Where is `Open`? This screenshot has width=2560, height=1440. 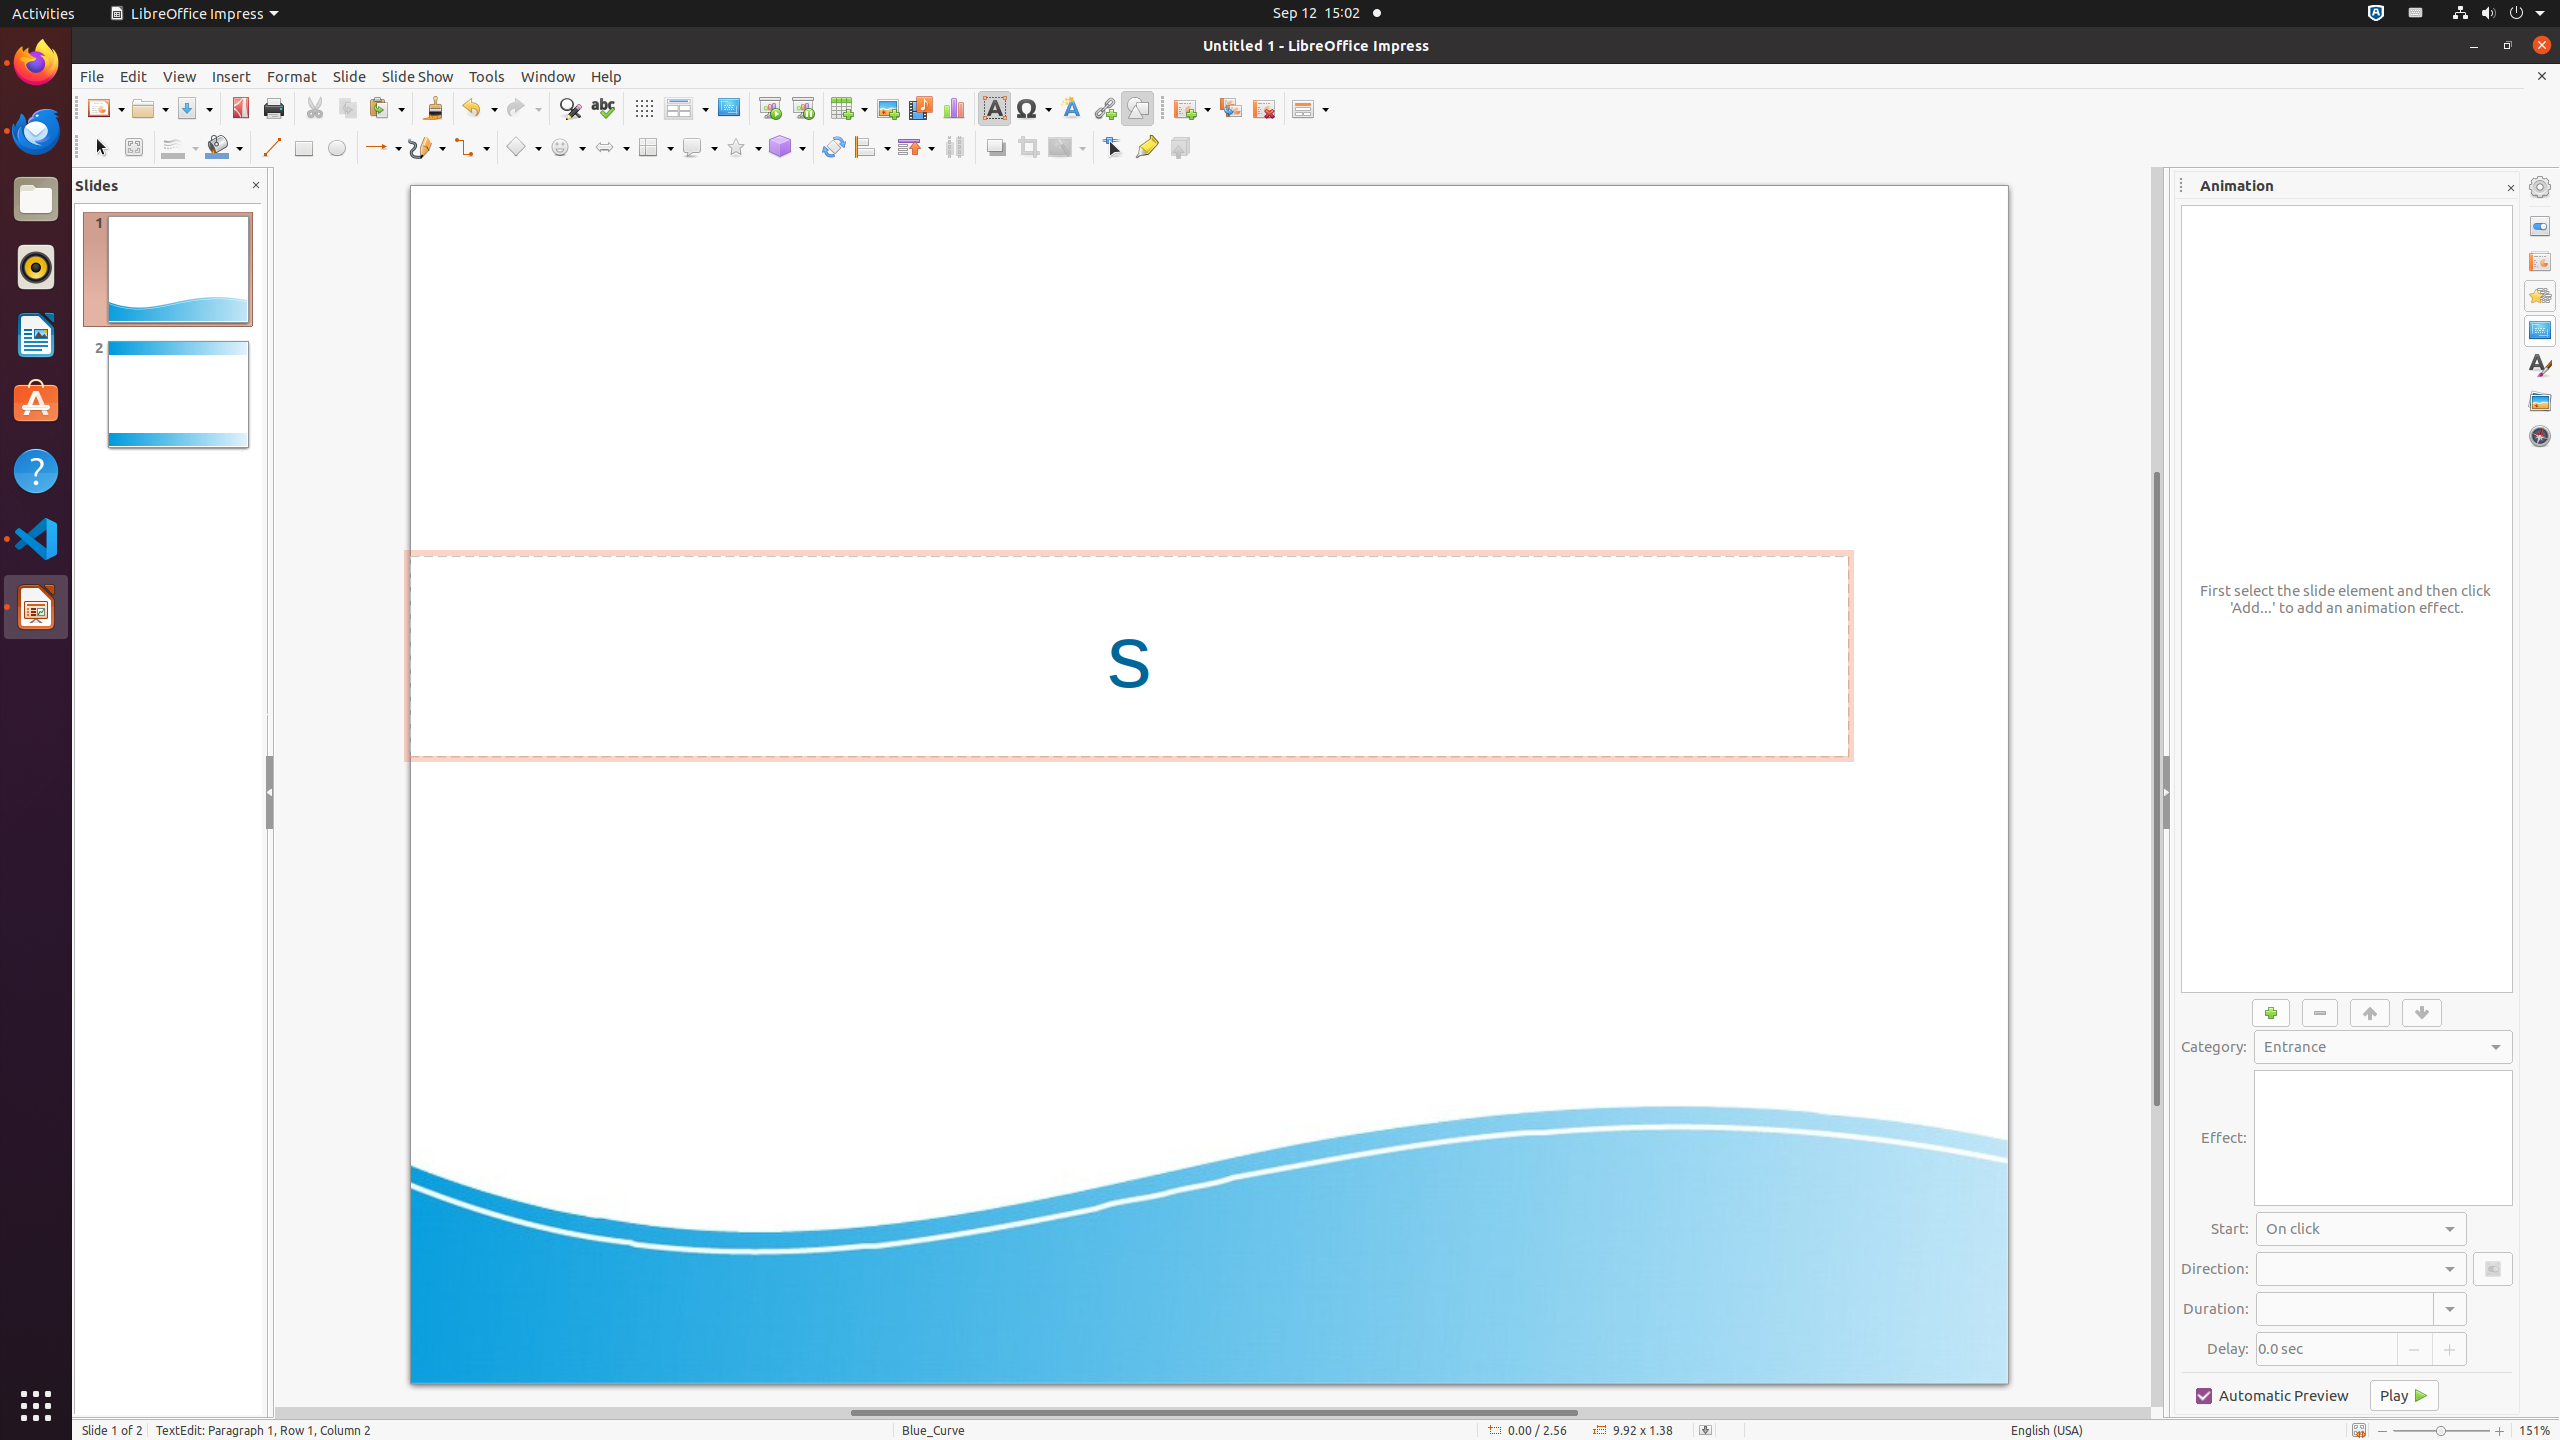
Open is located at coordinates (150, 108).